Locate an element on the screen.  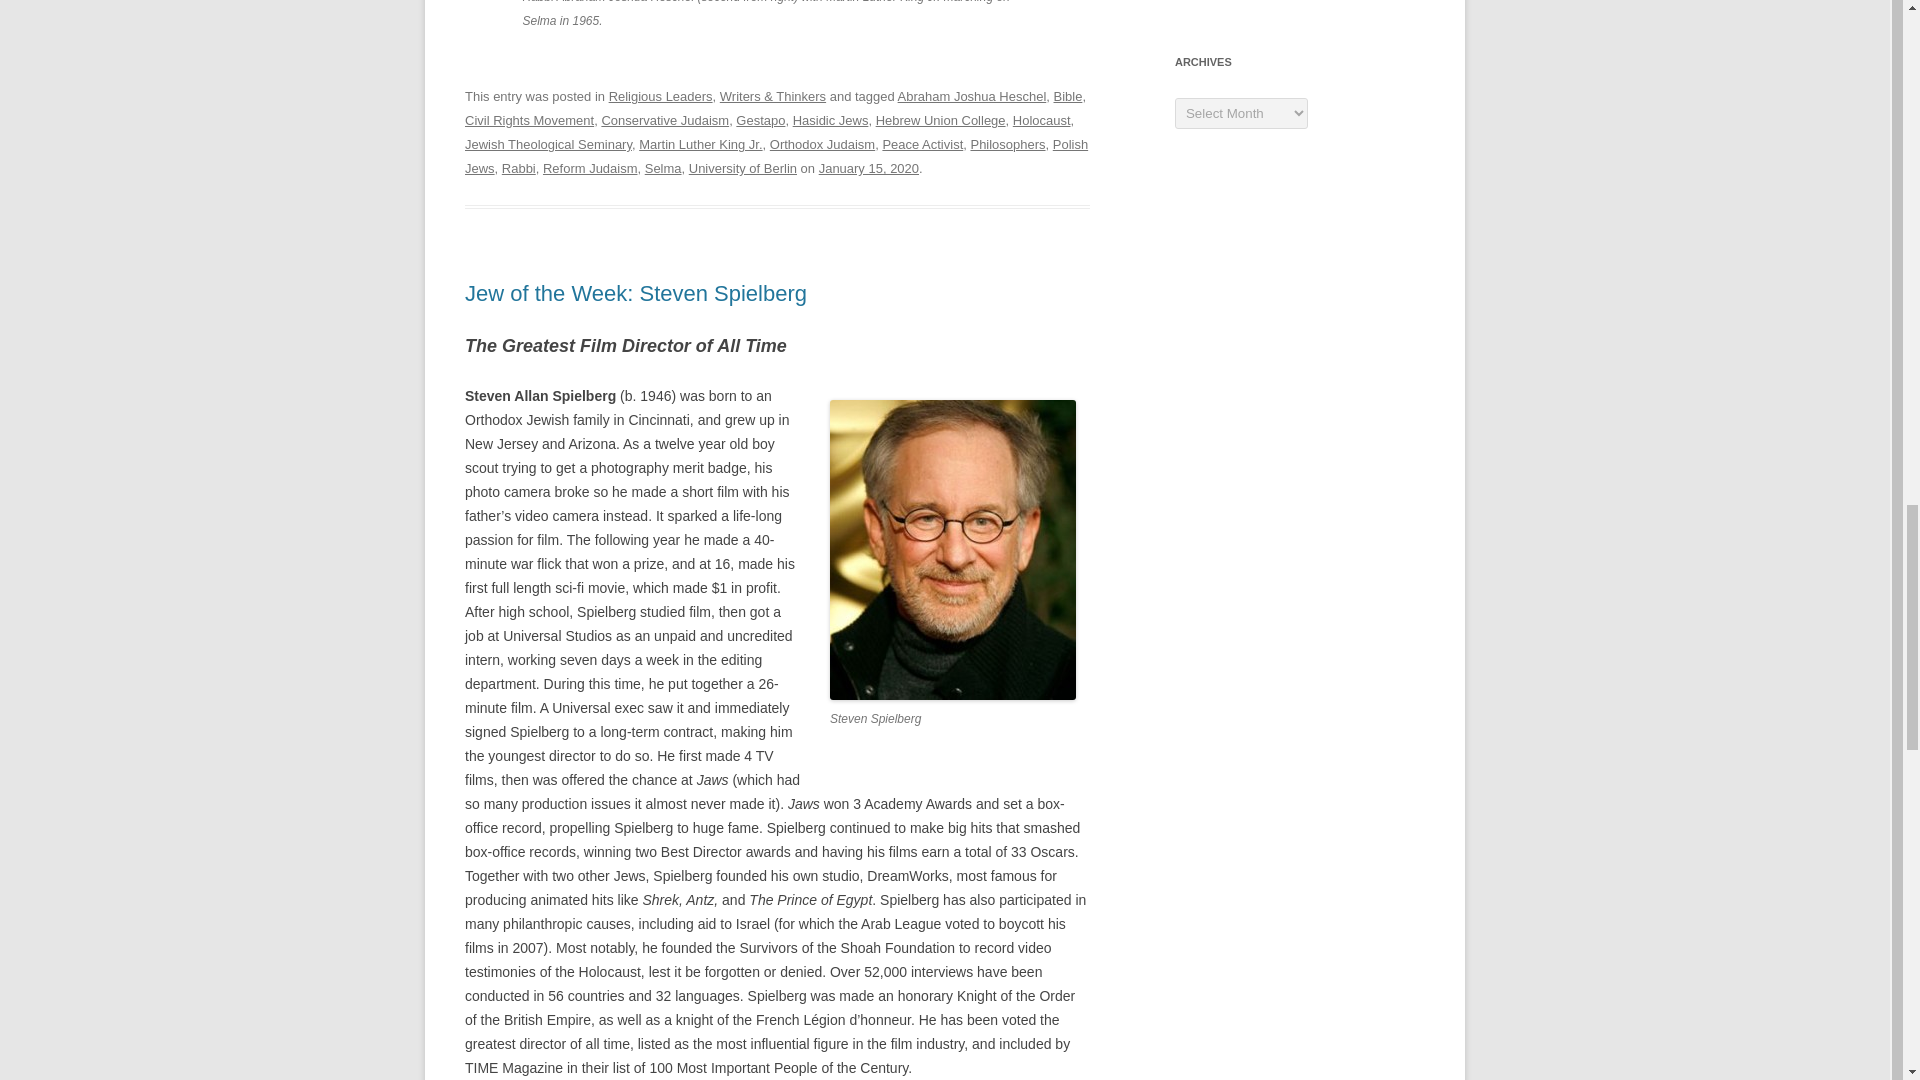
Reform Judaism is located at coordinates (590, 168).